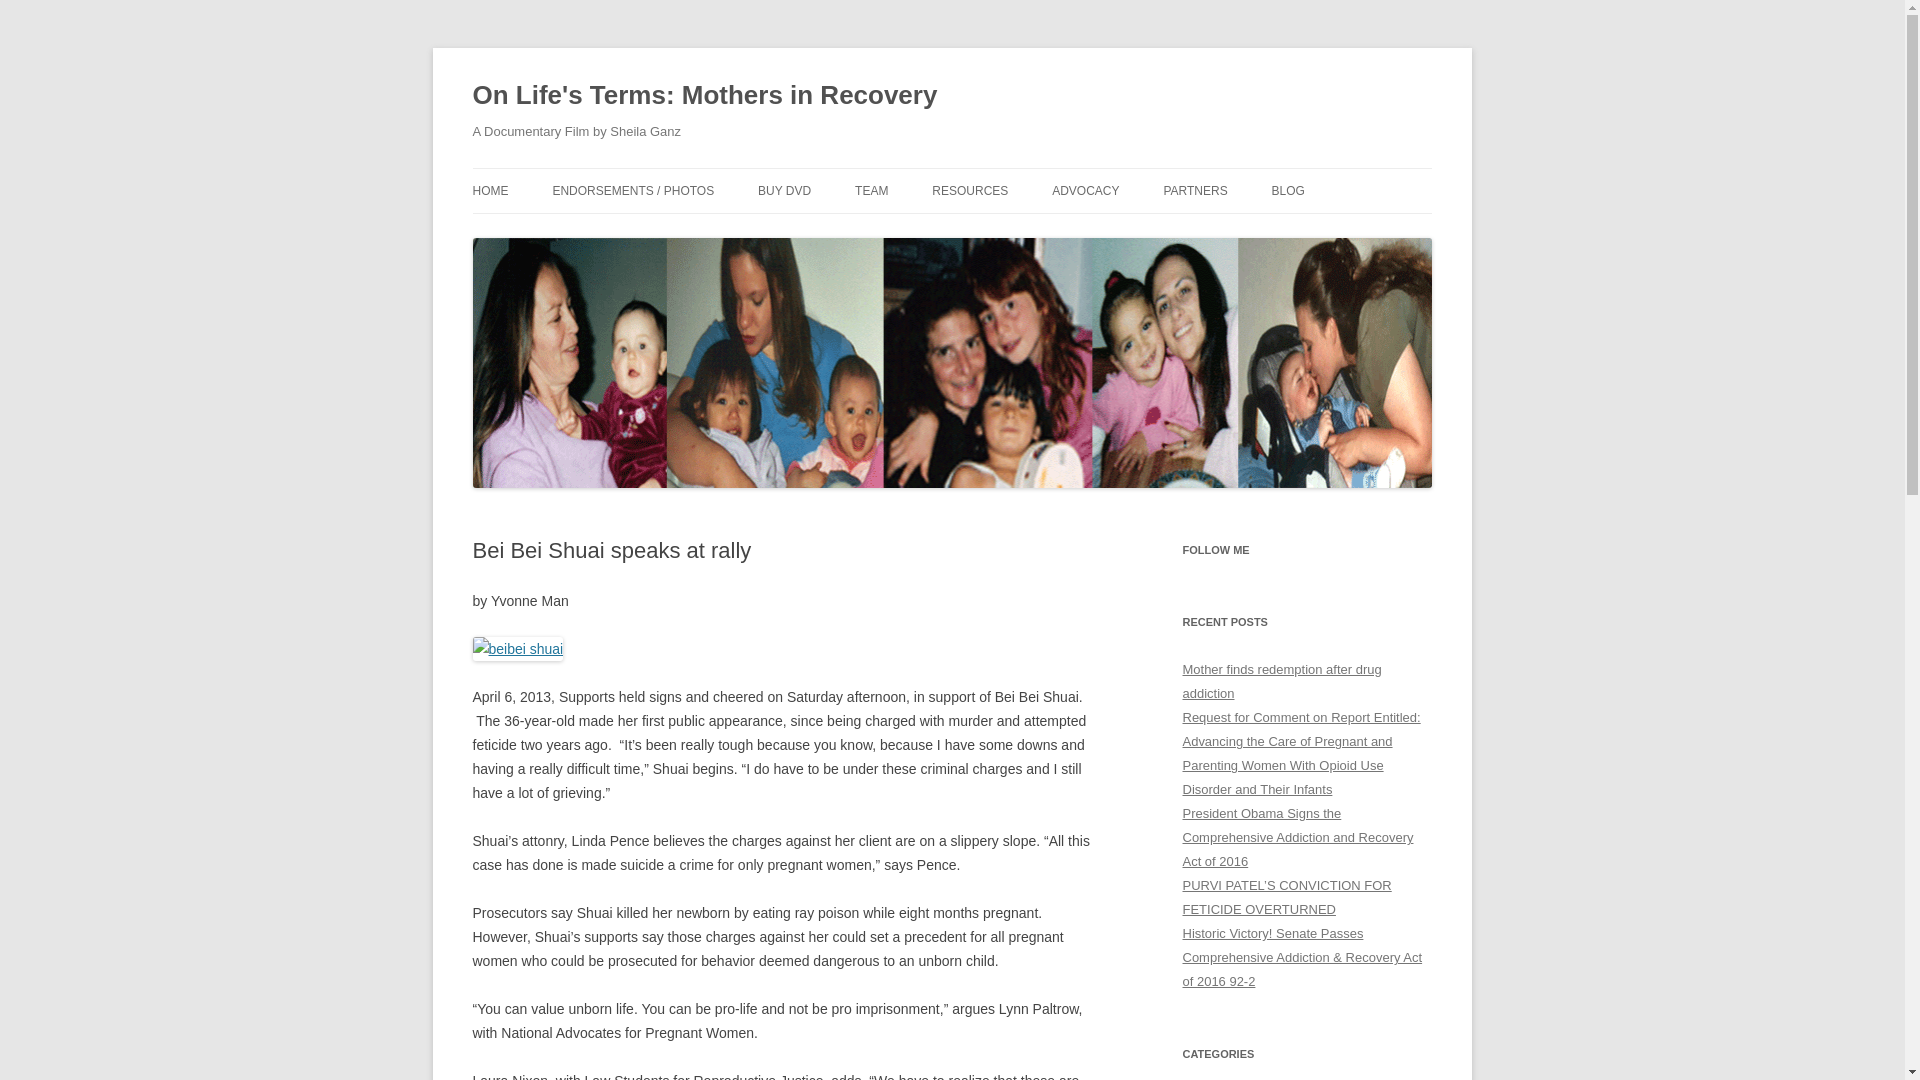  What do you see at coordinates (784, 190) in the screenshot?
I see `BUY DVD` at bounding box center [784, 190].